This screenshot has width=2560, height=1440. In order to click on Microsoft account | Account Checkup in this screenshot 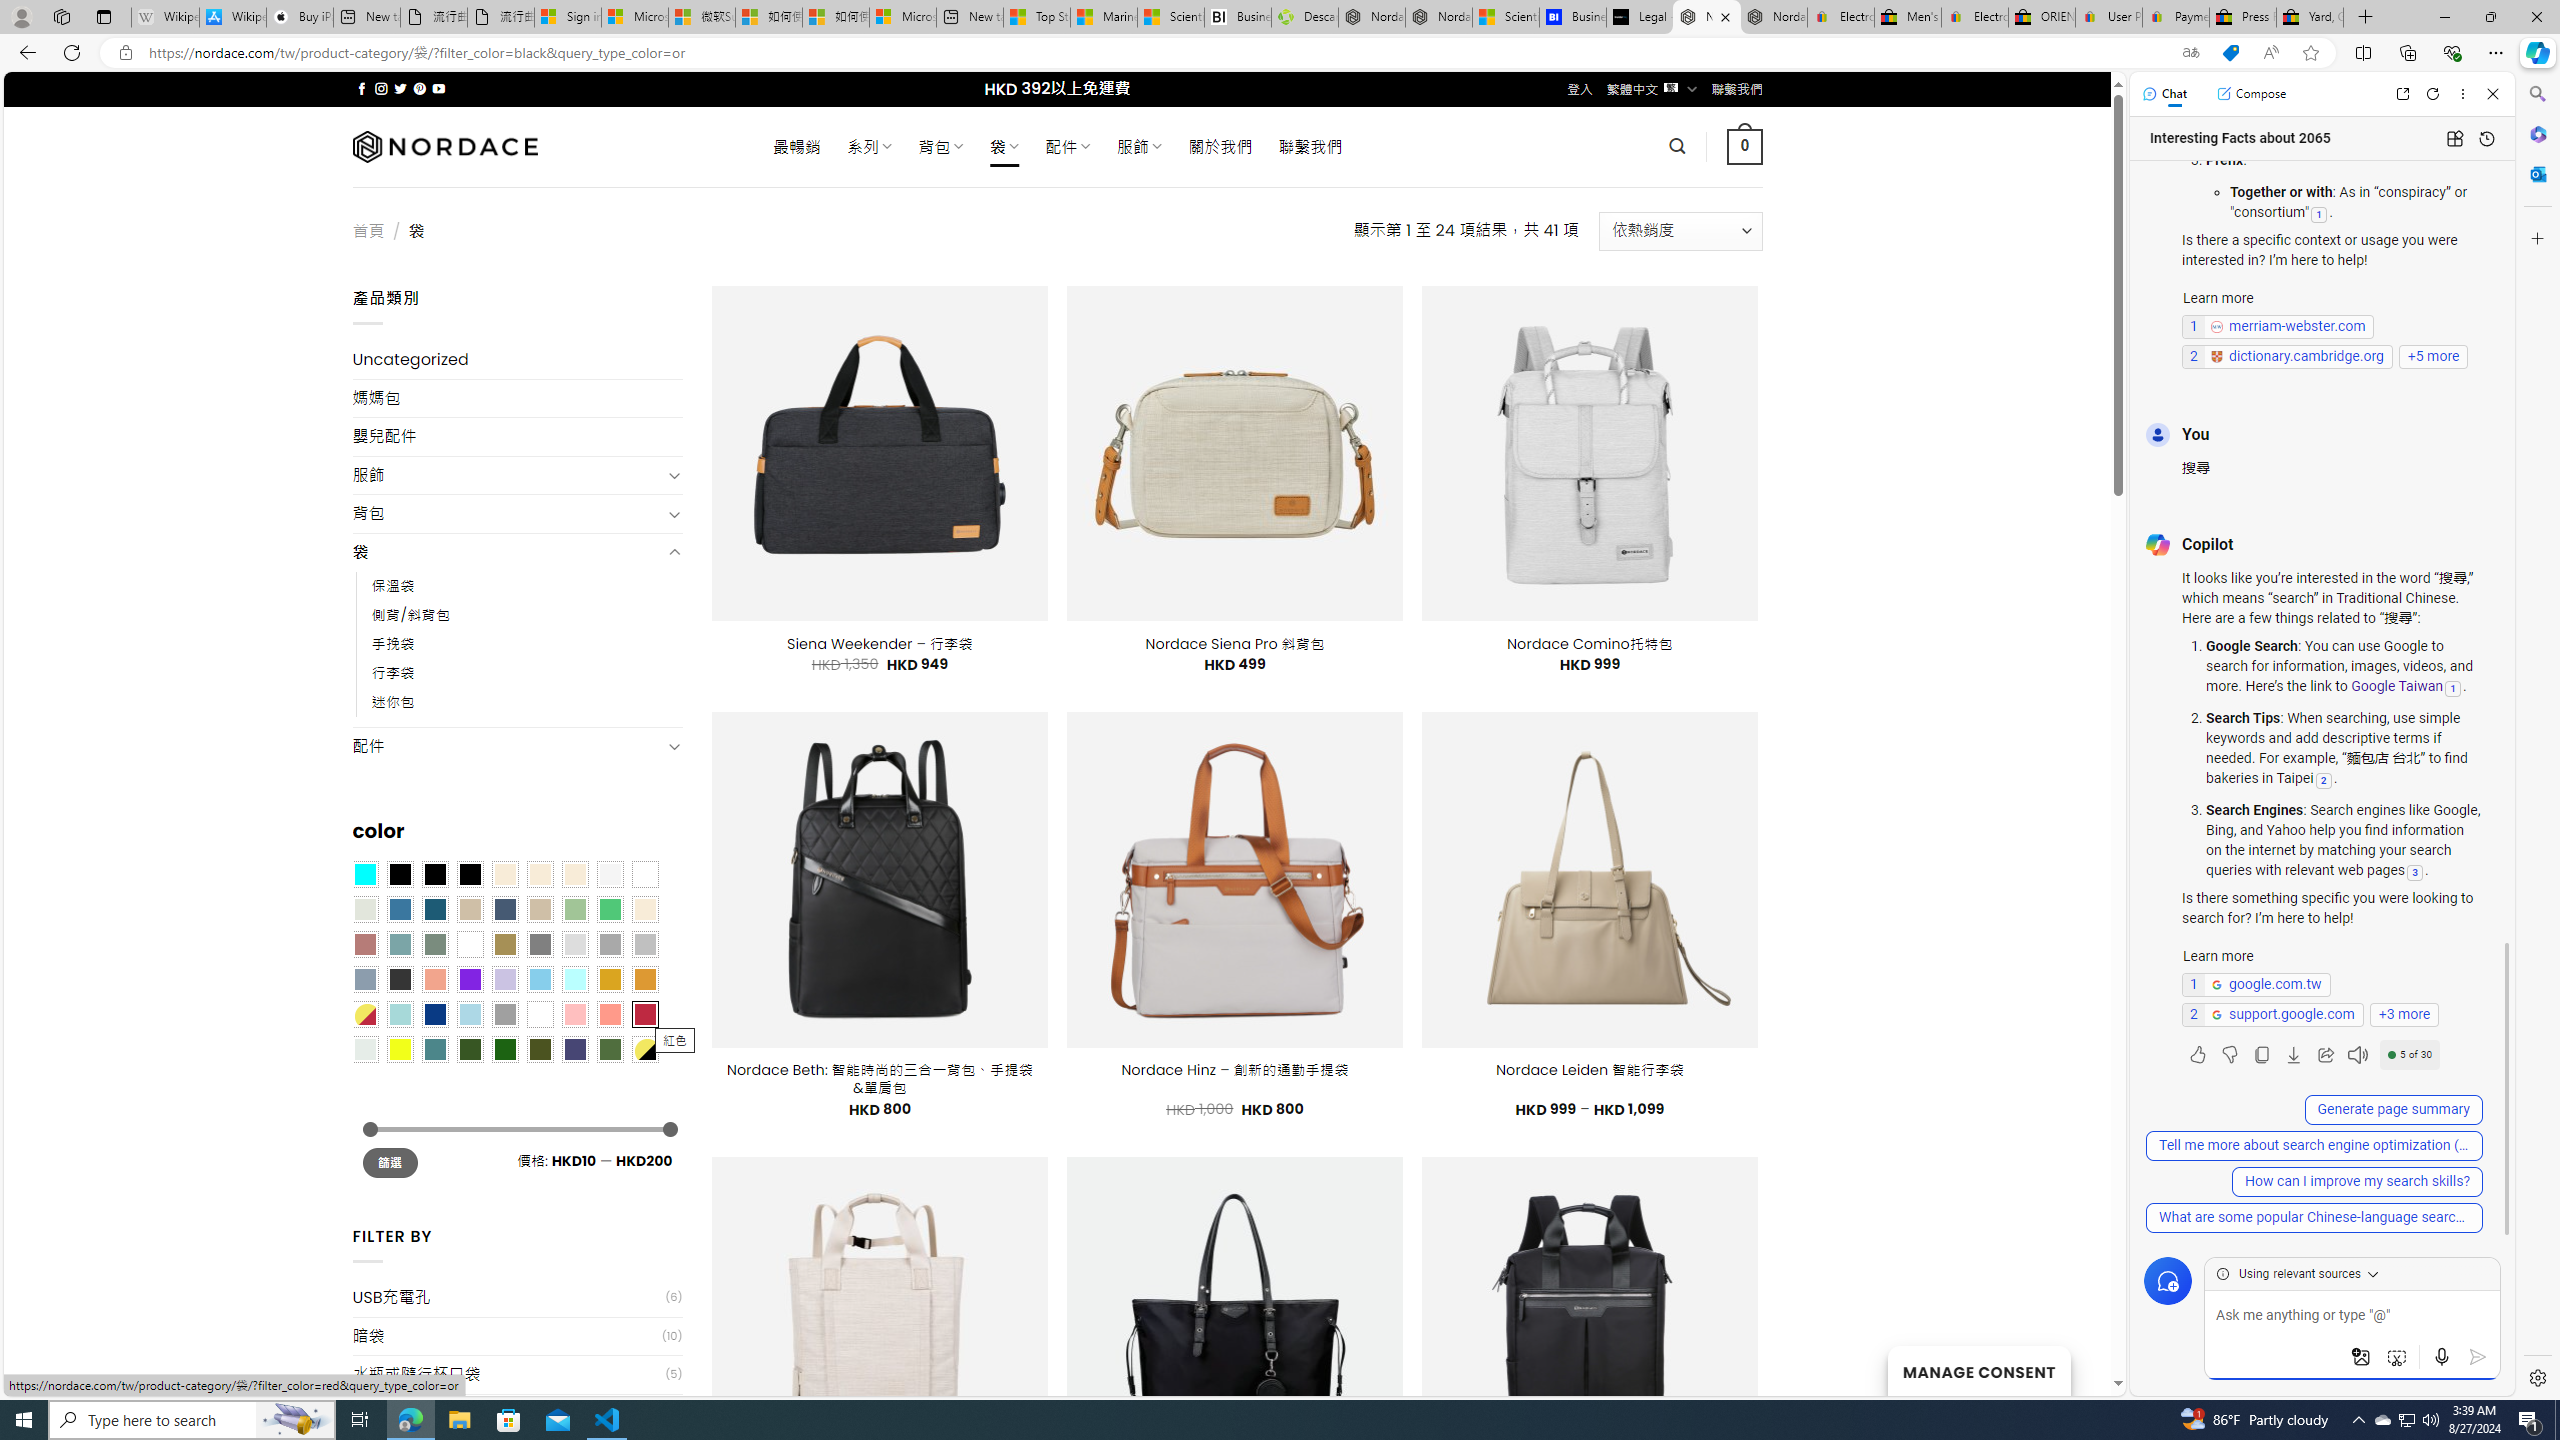, I will do `click(902, 17)`.